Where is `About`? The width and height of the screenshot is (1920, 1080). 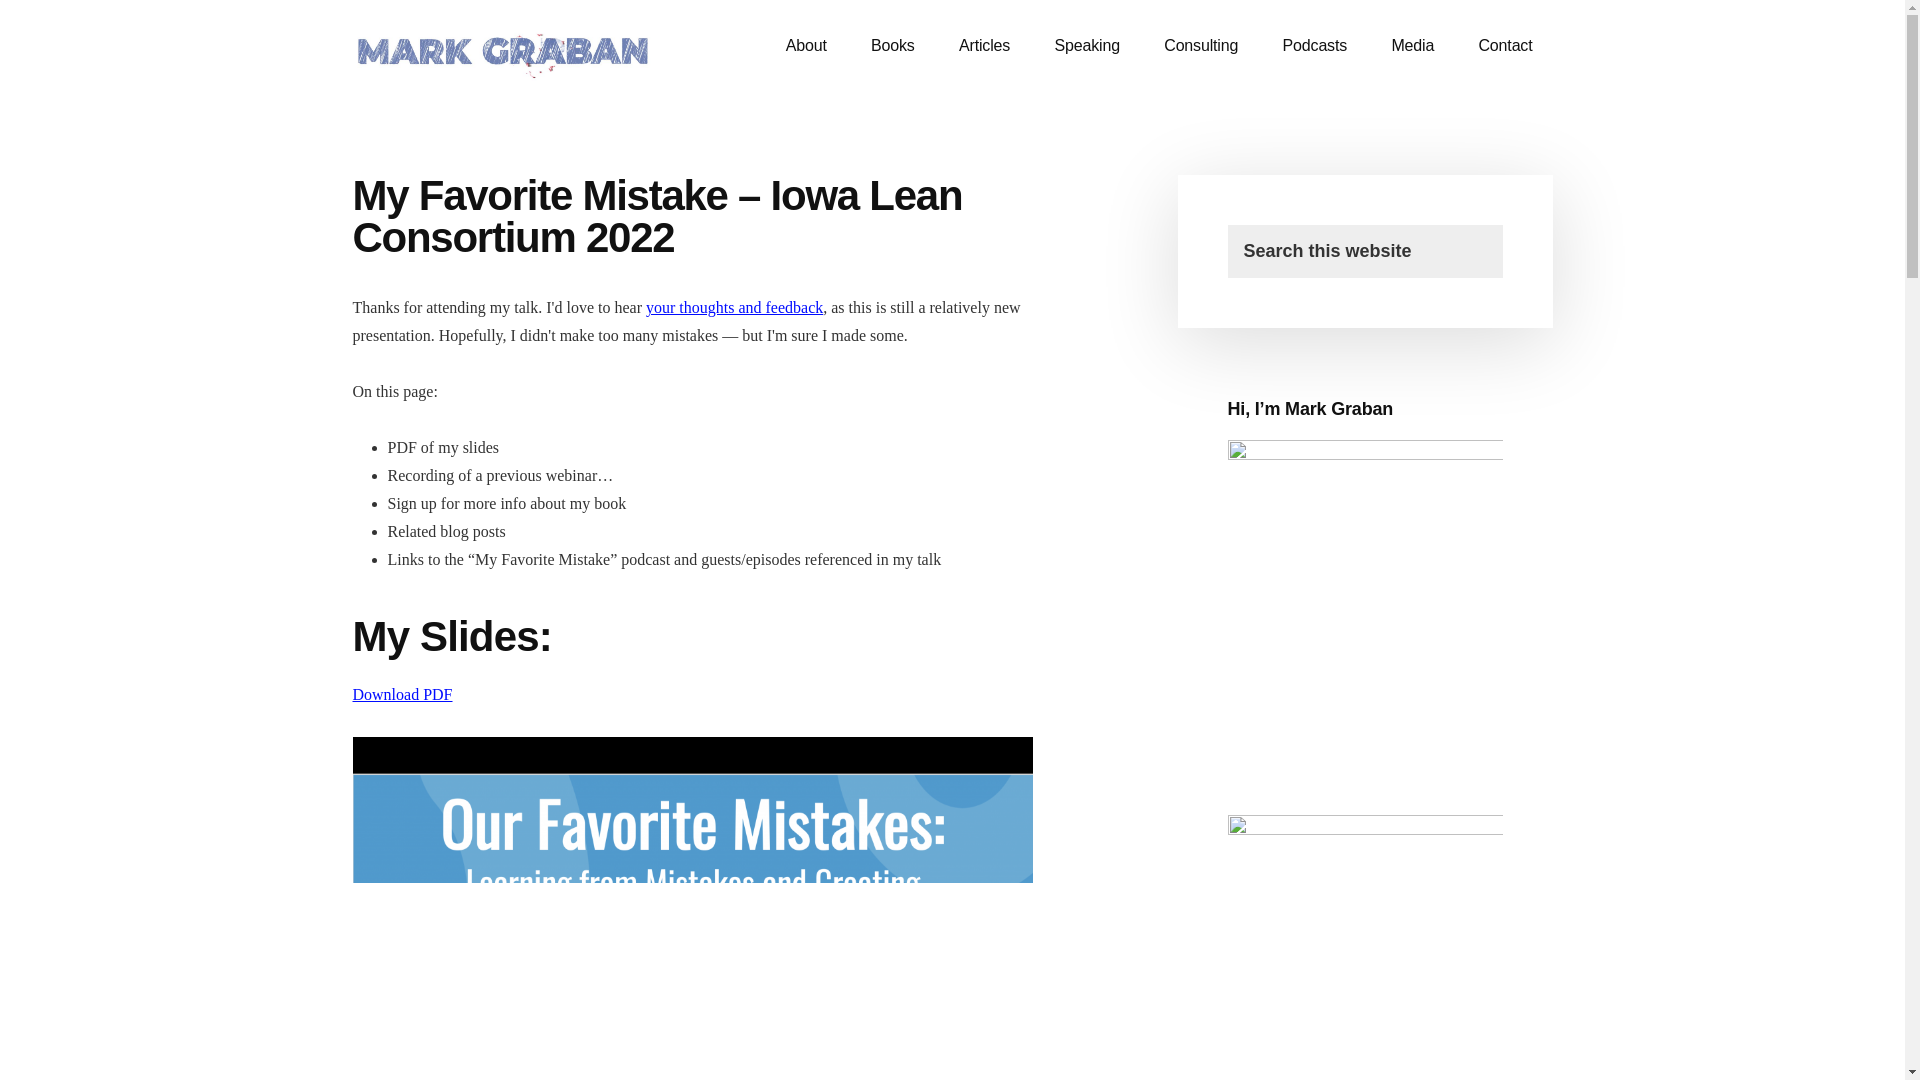 About is located at coordinates (806, 46).